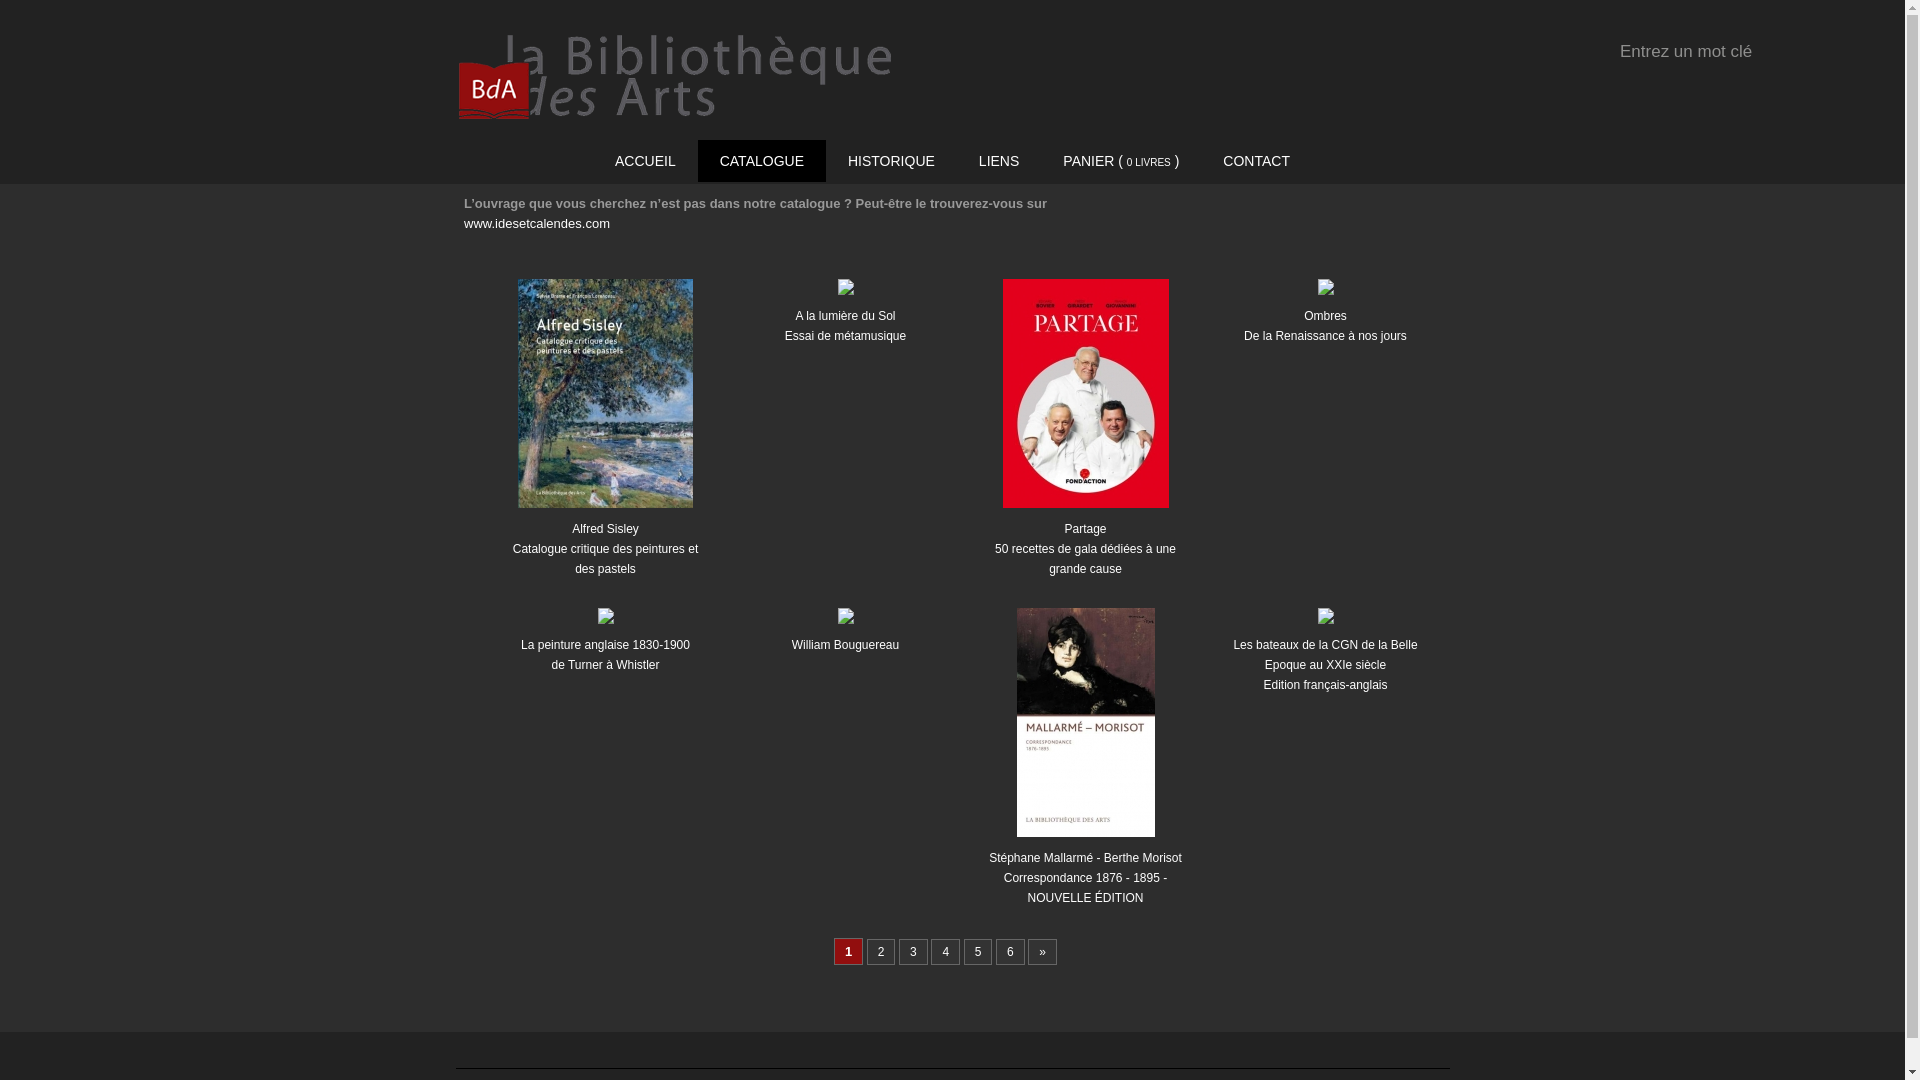 The image size is (1920, 1080). I want to click on CONTACT, so click(1256, 161).